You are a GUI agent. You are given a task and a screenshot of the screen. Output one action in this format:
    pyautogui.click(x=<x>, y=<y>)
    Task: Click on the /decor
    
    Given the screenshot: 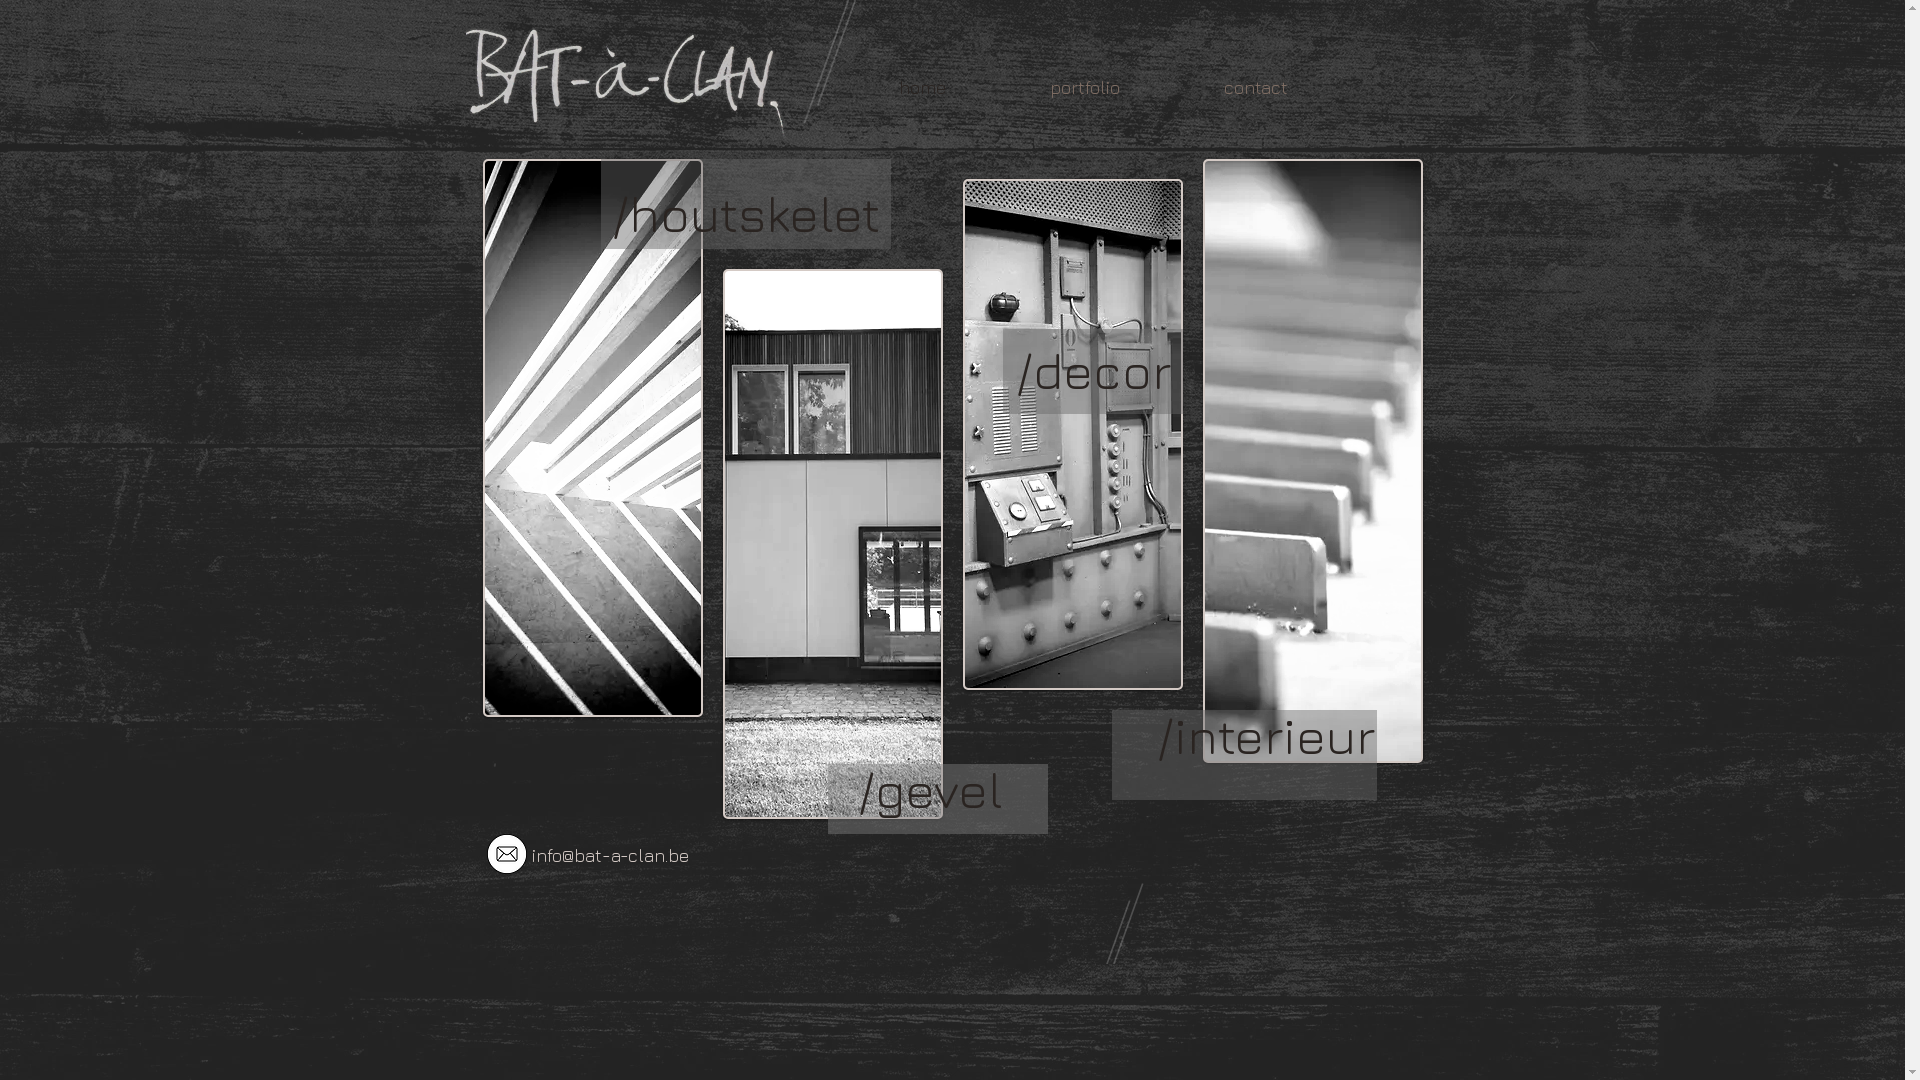 What is the action you would take?
    pyautogui.click(x=1094, y=370)
    